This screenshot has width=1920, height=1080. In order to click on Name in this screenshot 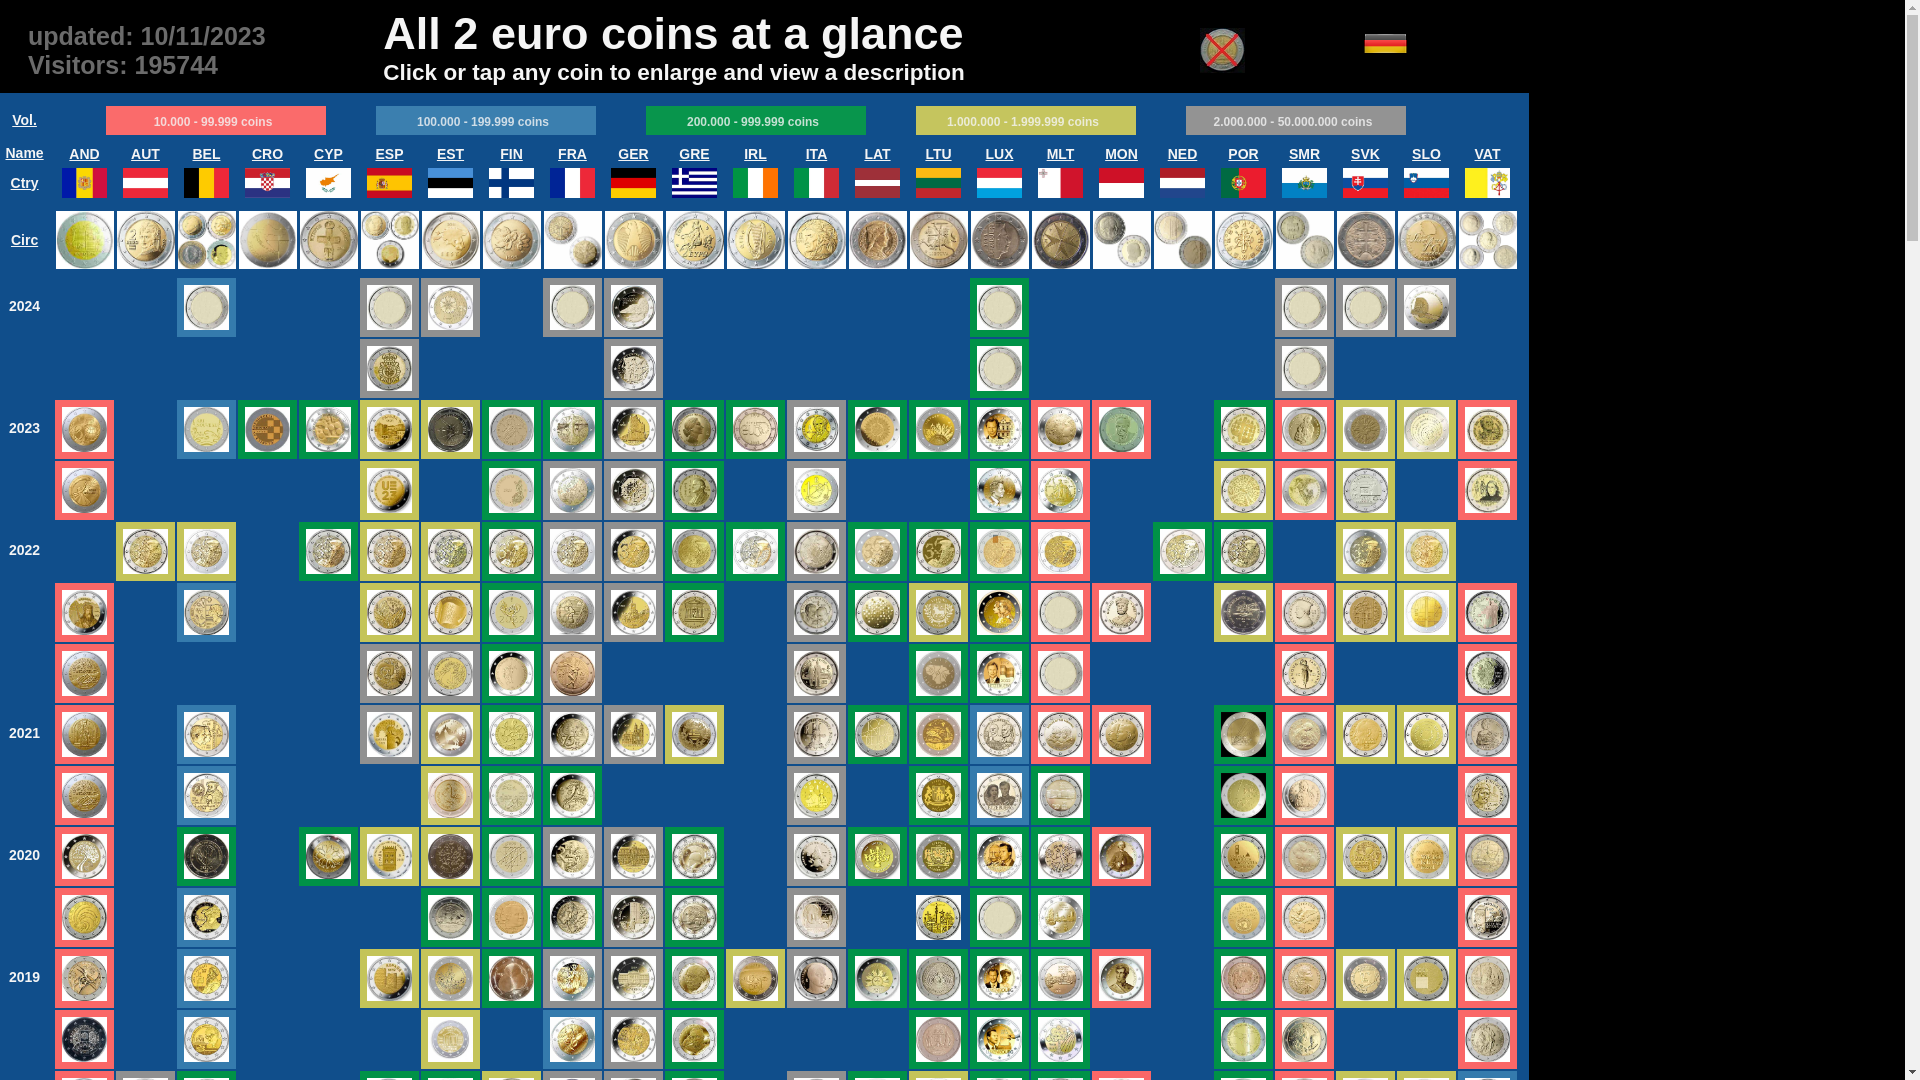, I will do `click(25, 153)`.